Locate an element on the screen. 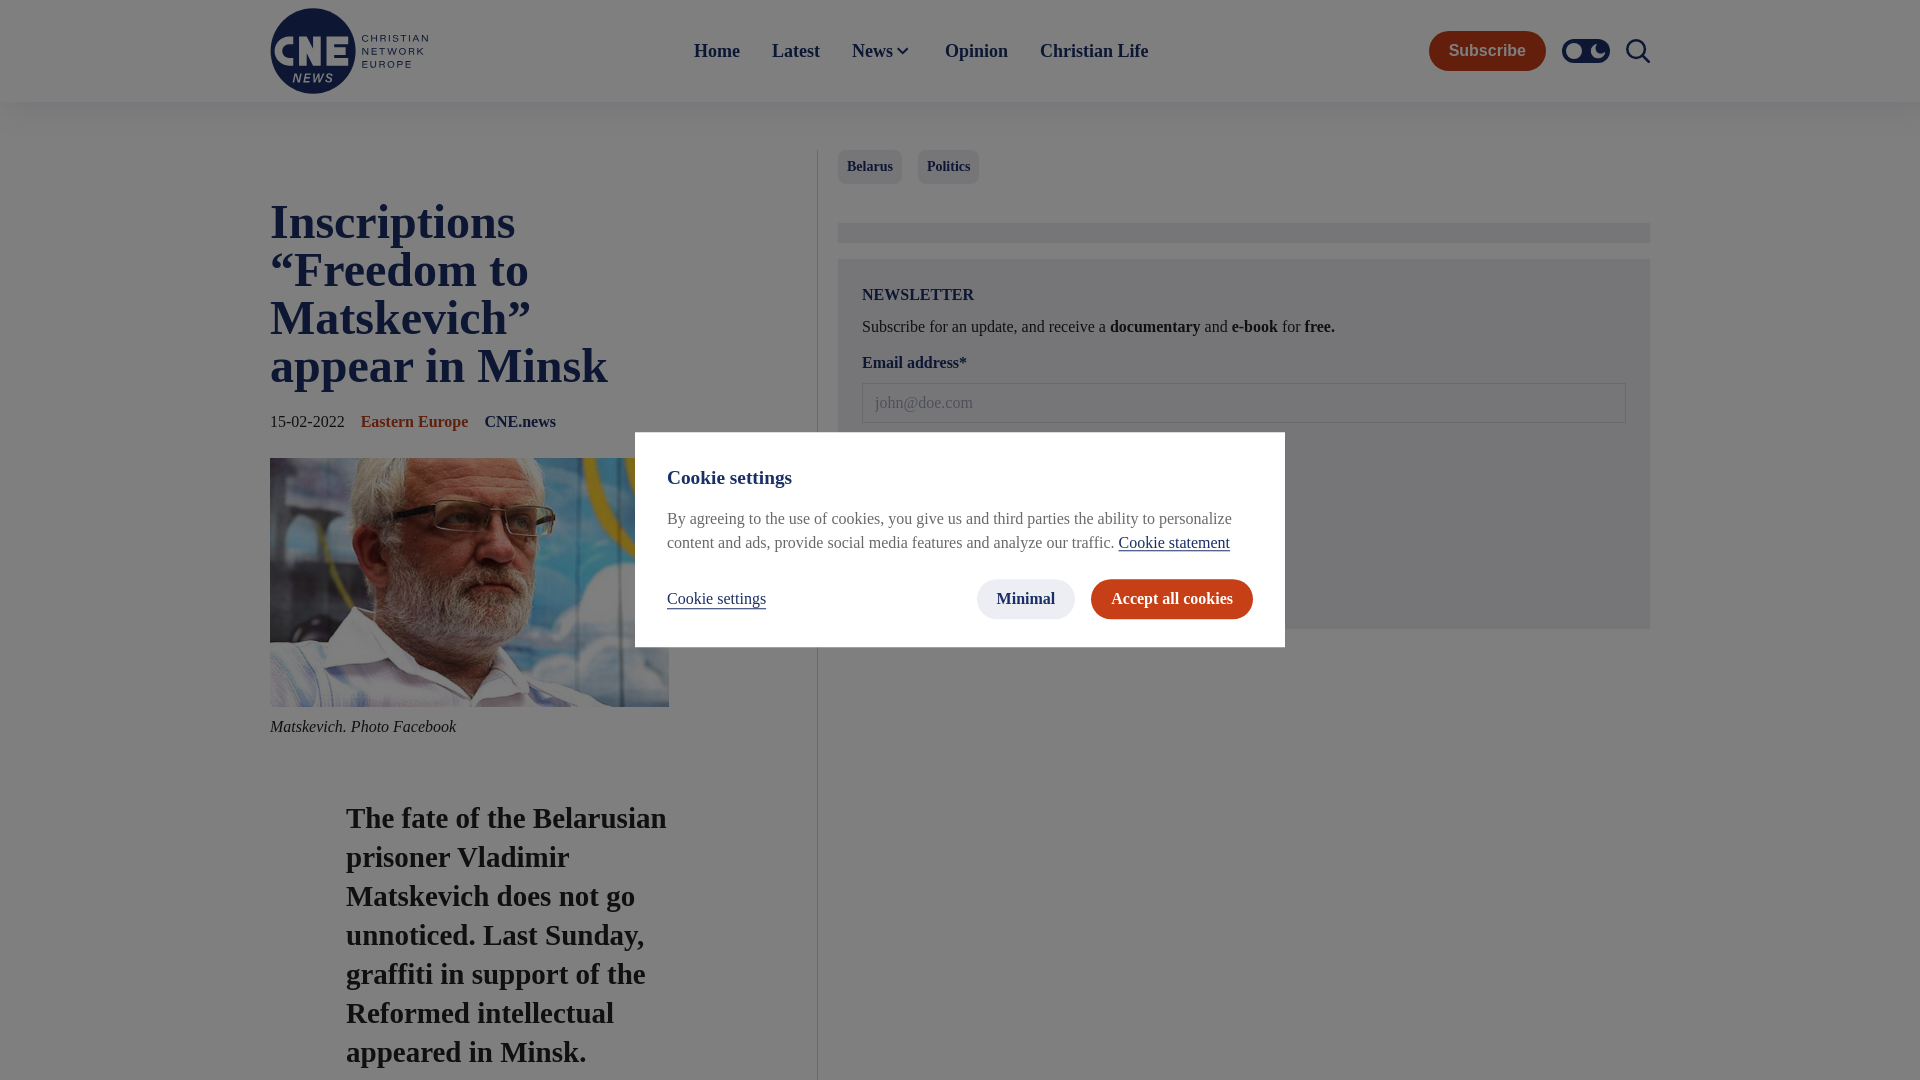 This screenshot has width=1920, height=1080. Minimal is located at coordinates (1026, 599).